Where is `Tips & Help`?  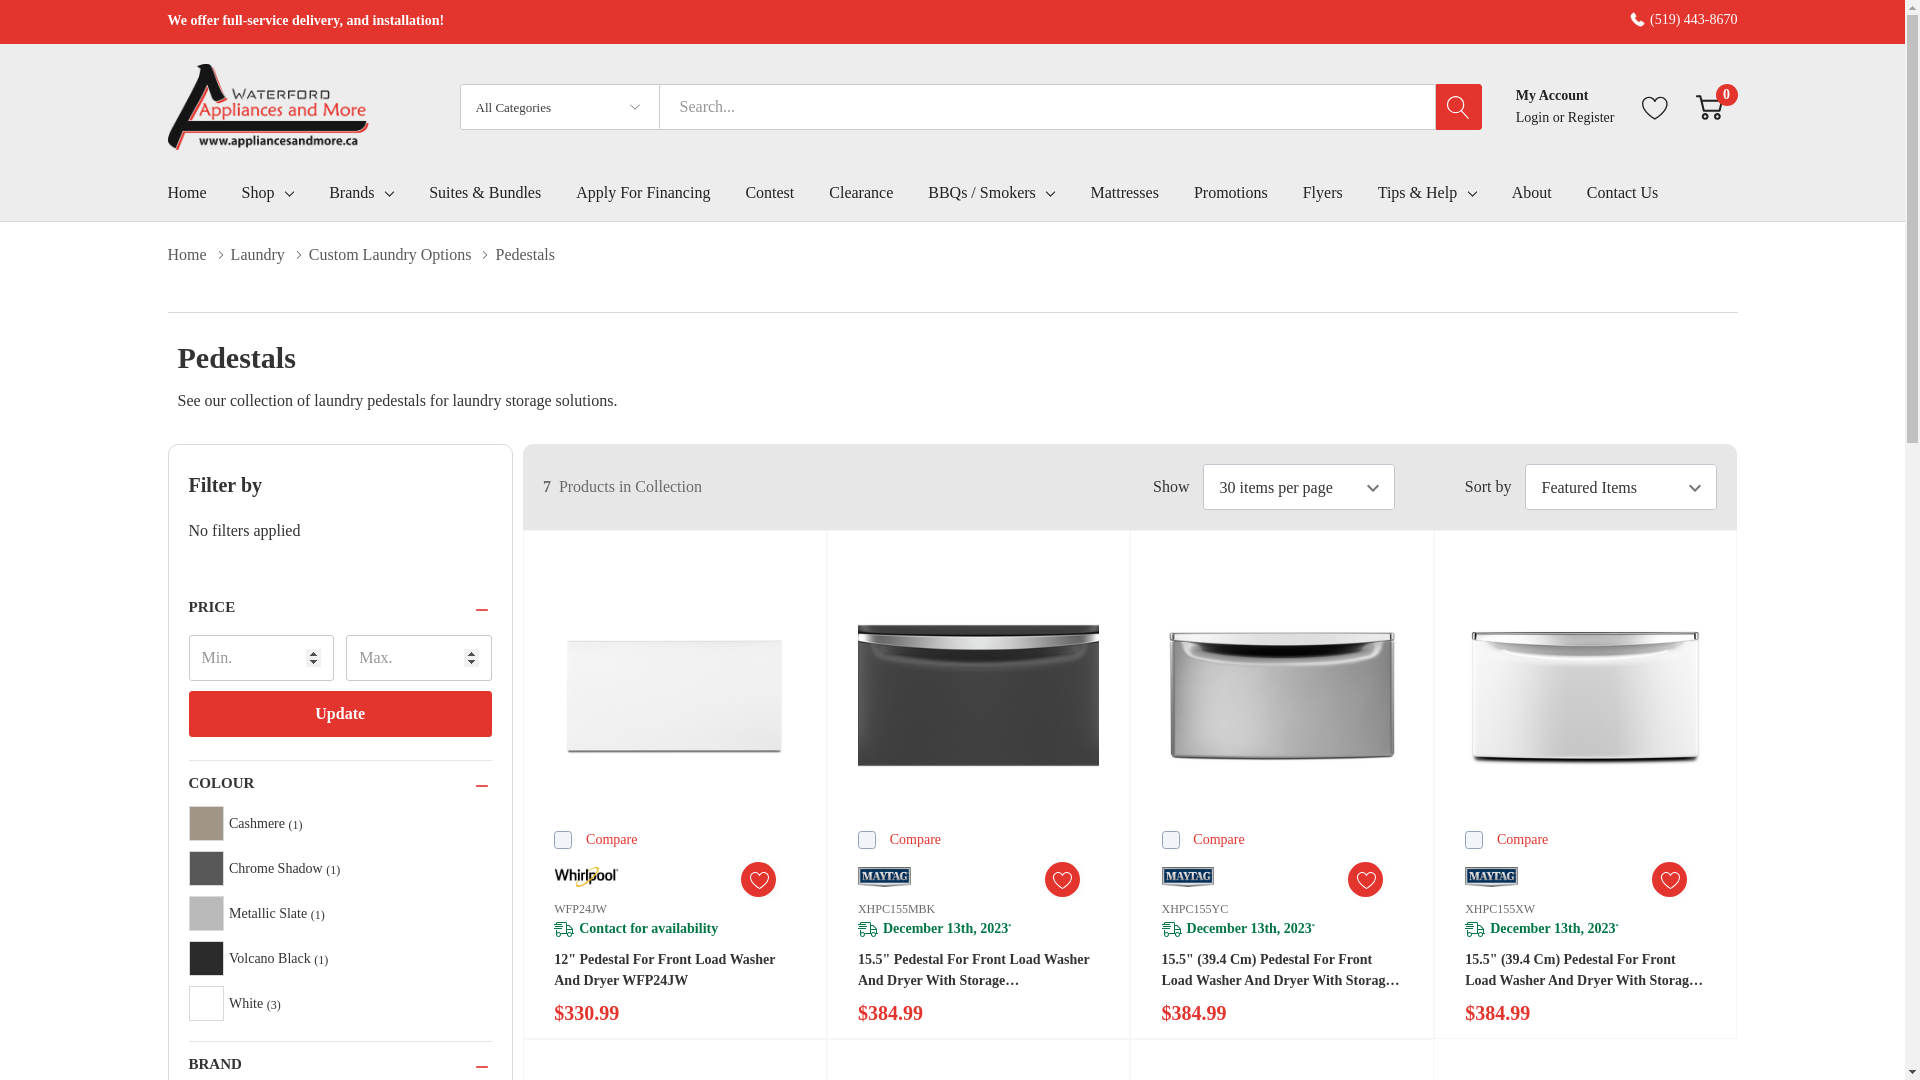 Tips & Help is located at coordinates (1418, 193).